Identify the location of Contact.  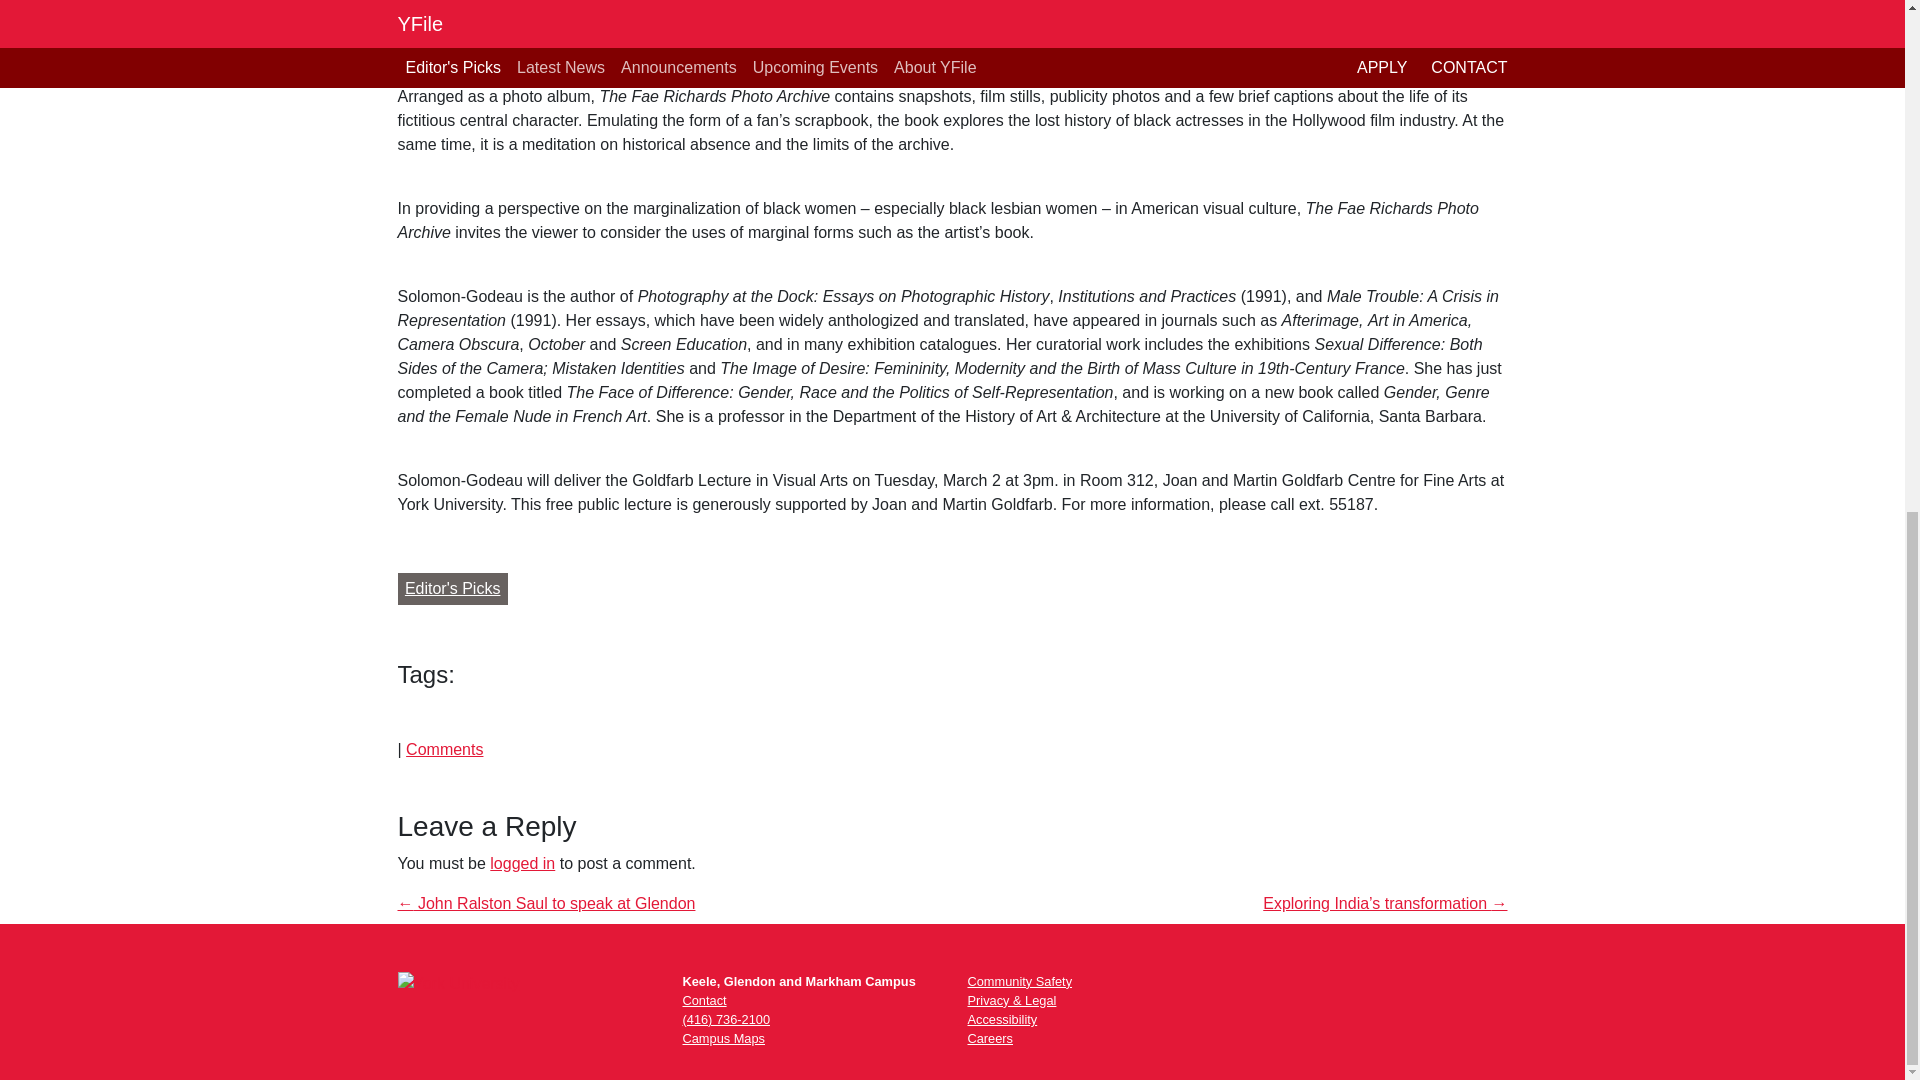
(703, 1000).